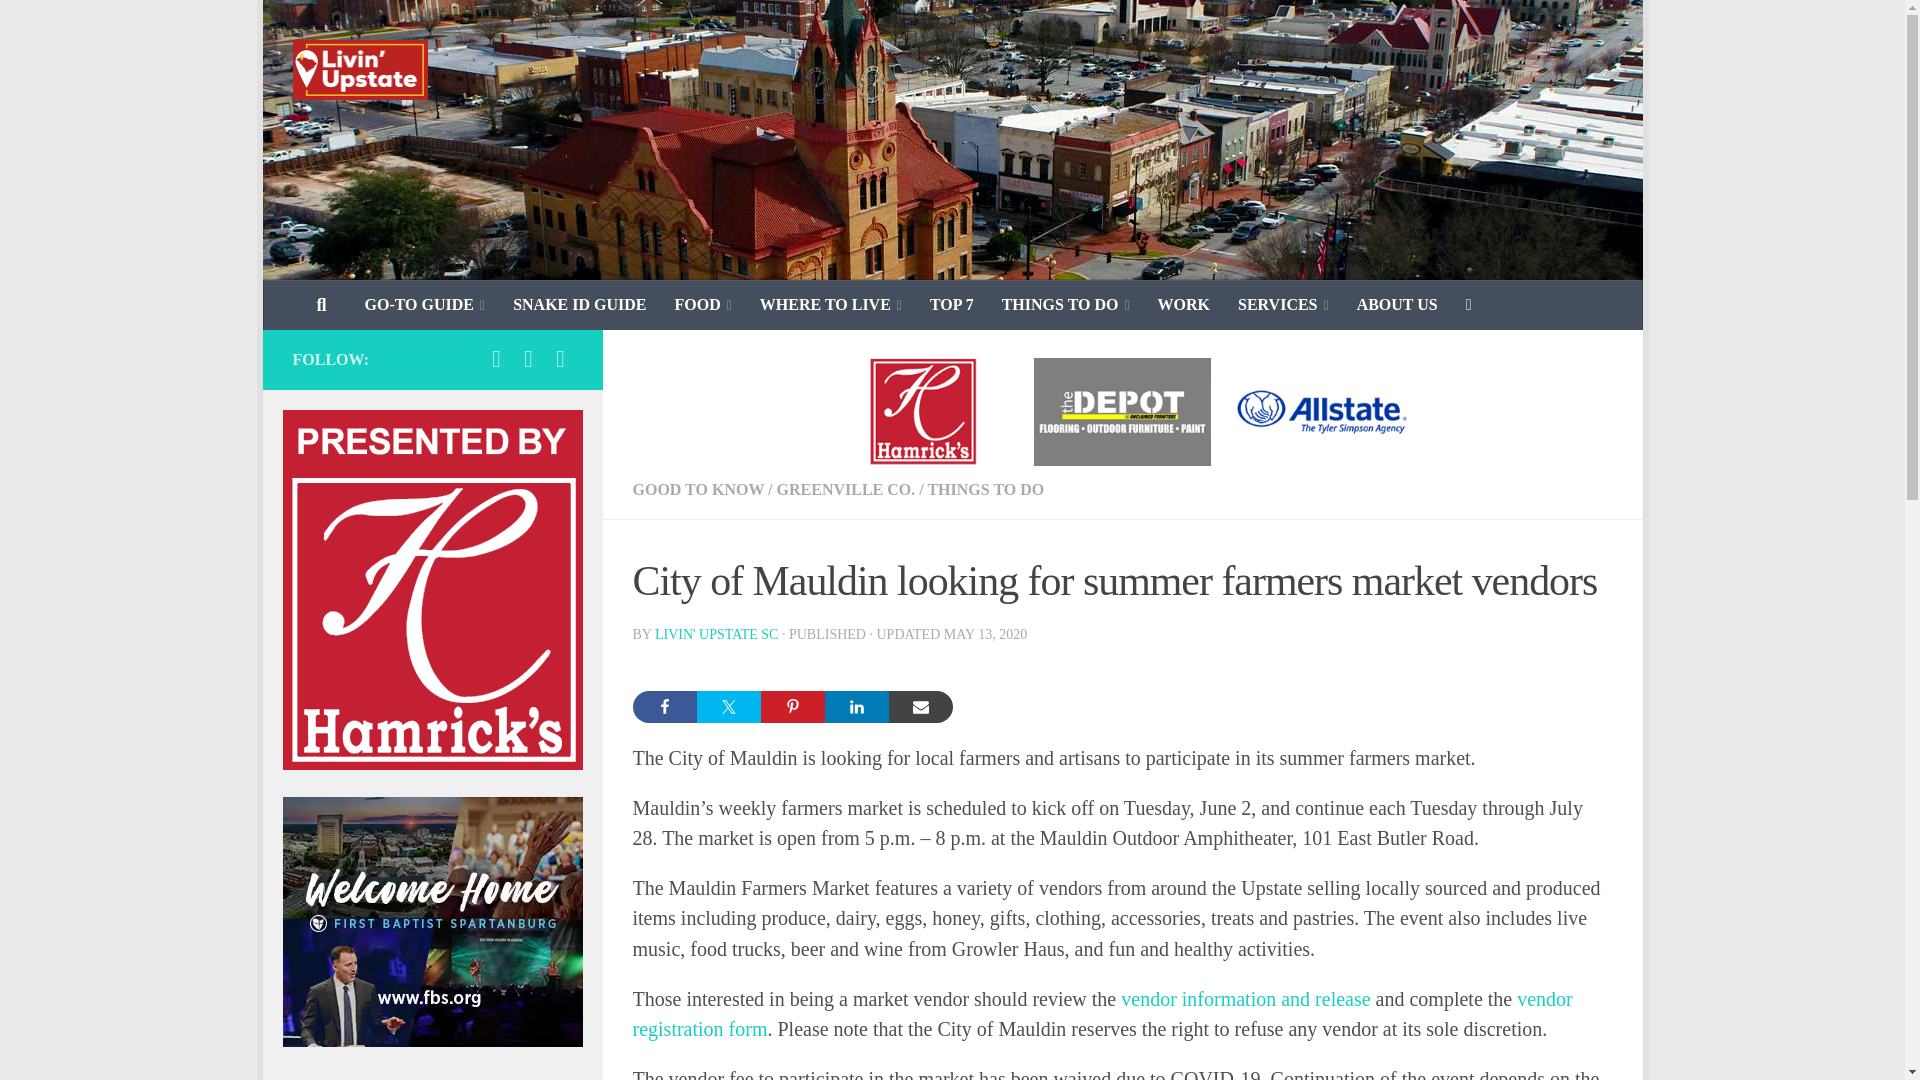 This screenshot has height=1080, width=1920. Describe the element at coordinates (728, 706) in the screenshot. I see `Share on Twitter` at that location.